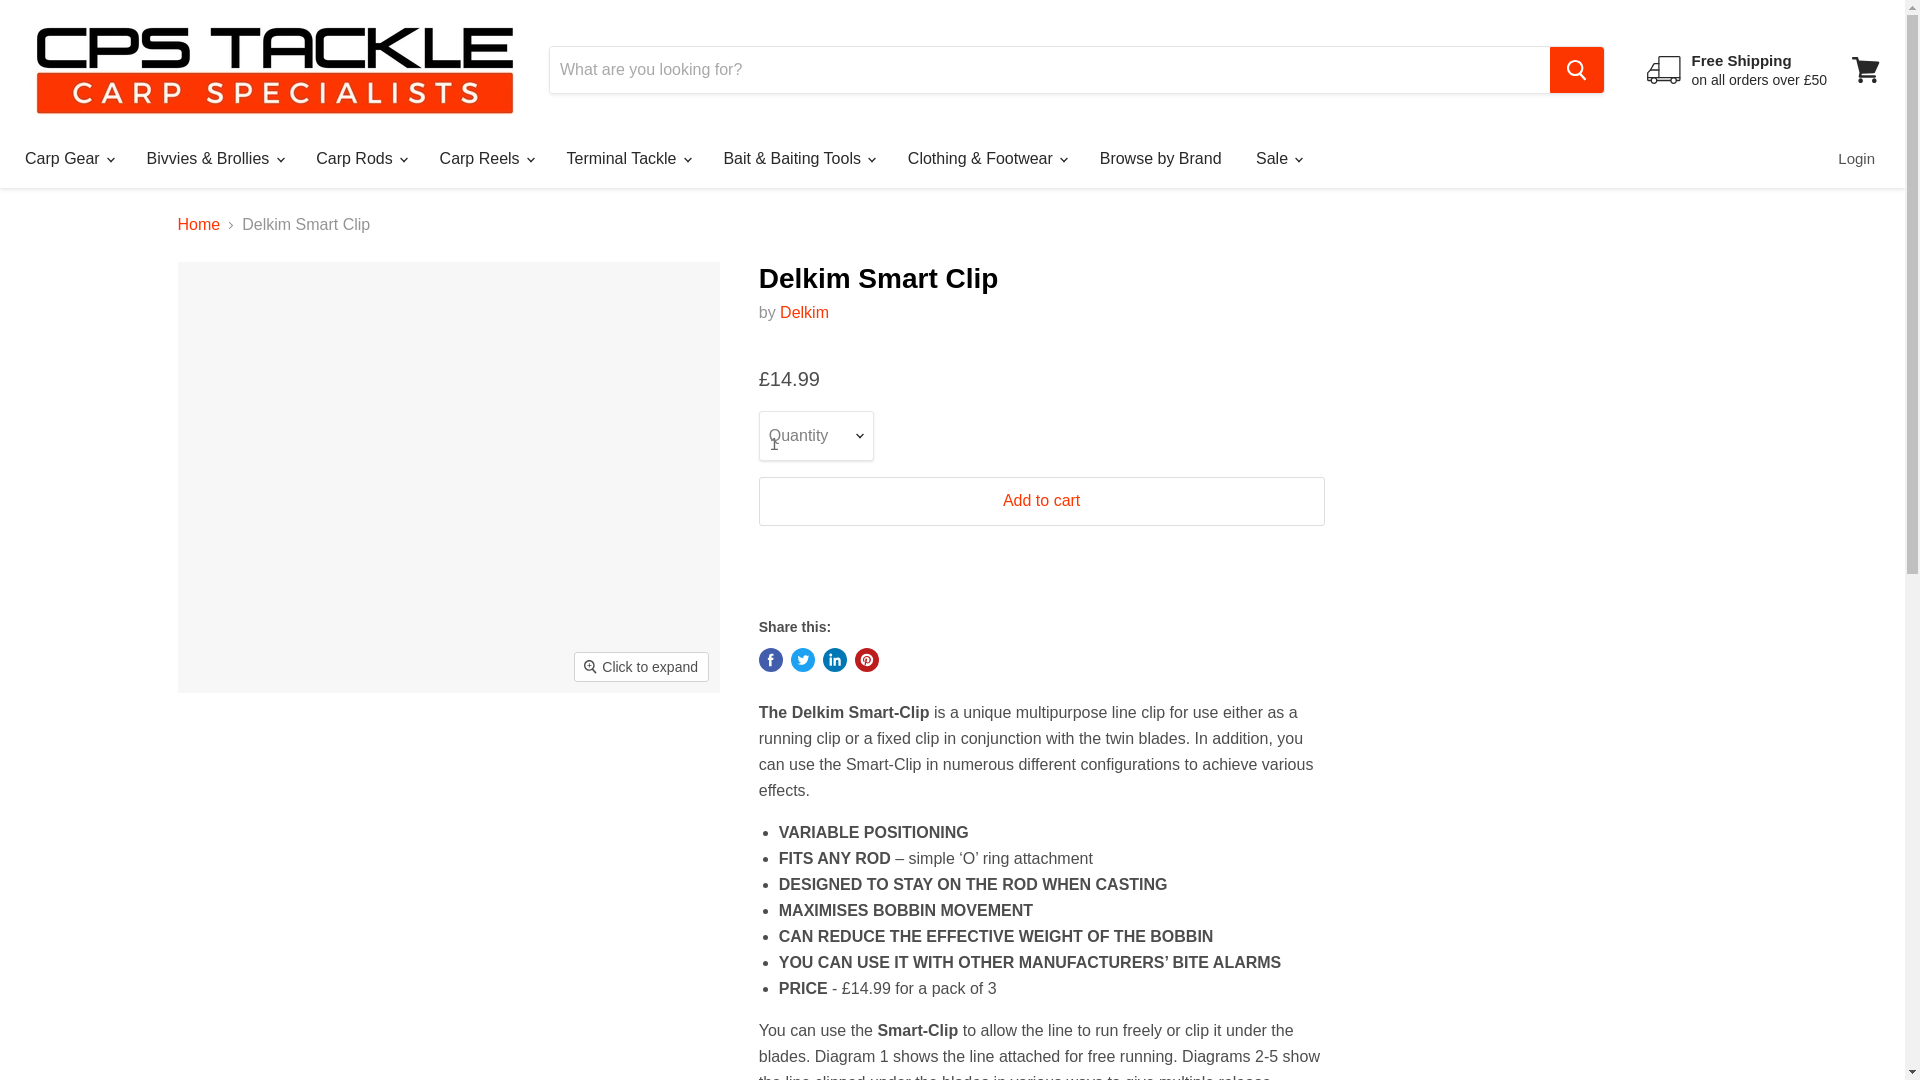  Describe the element at coordinates (628, 159) in the screenshot. I see `Terminal Tackle` at that location.